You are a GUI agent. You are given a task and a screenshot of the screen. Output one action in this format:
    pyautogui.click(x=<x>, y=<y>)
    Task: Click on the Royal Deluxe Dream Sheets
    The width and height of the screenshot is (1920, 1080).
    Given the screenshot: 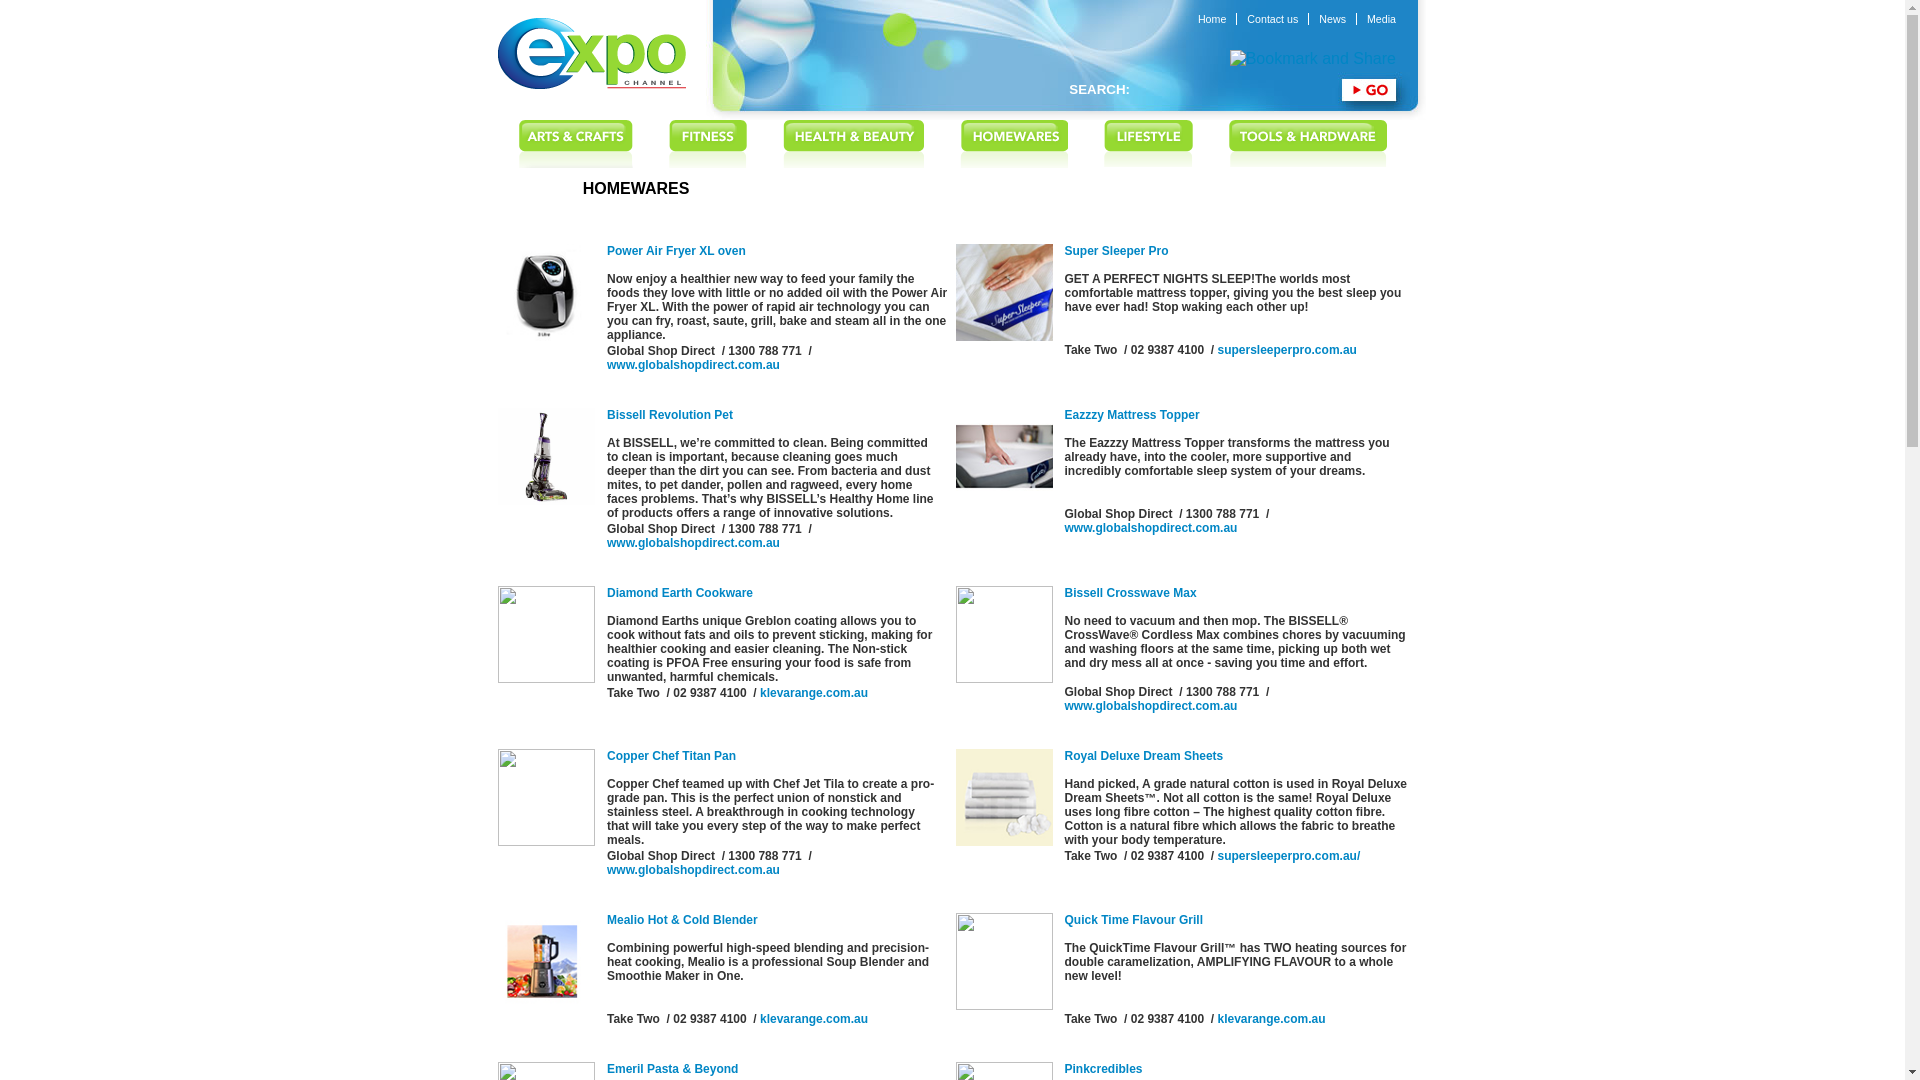 What is the action you would take?
    pyautogui.click(x=1144, y=756)
    